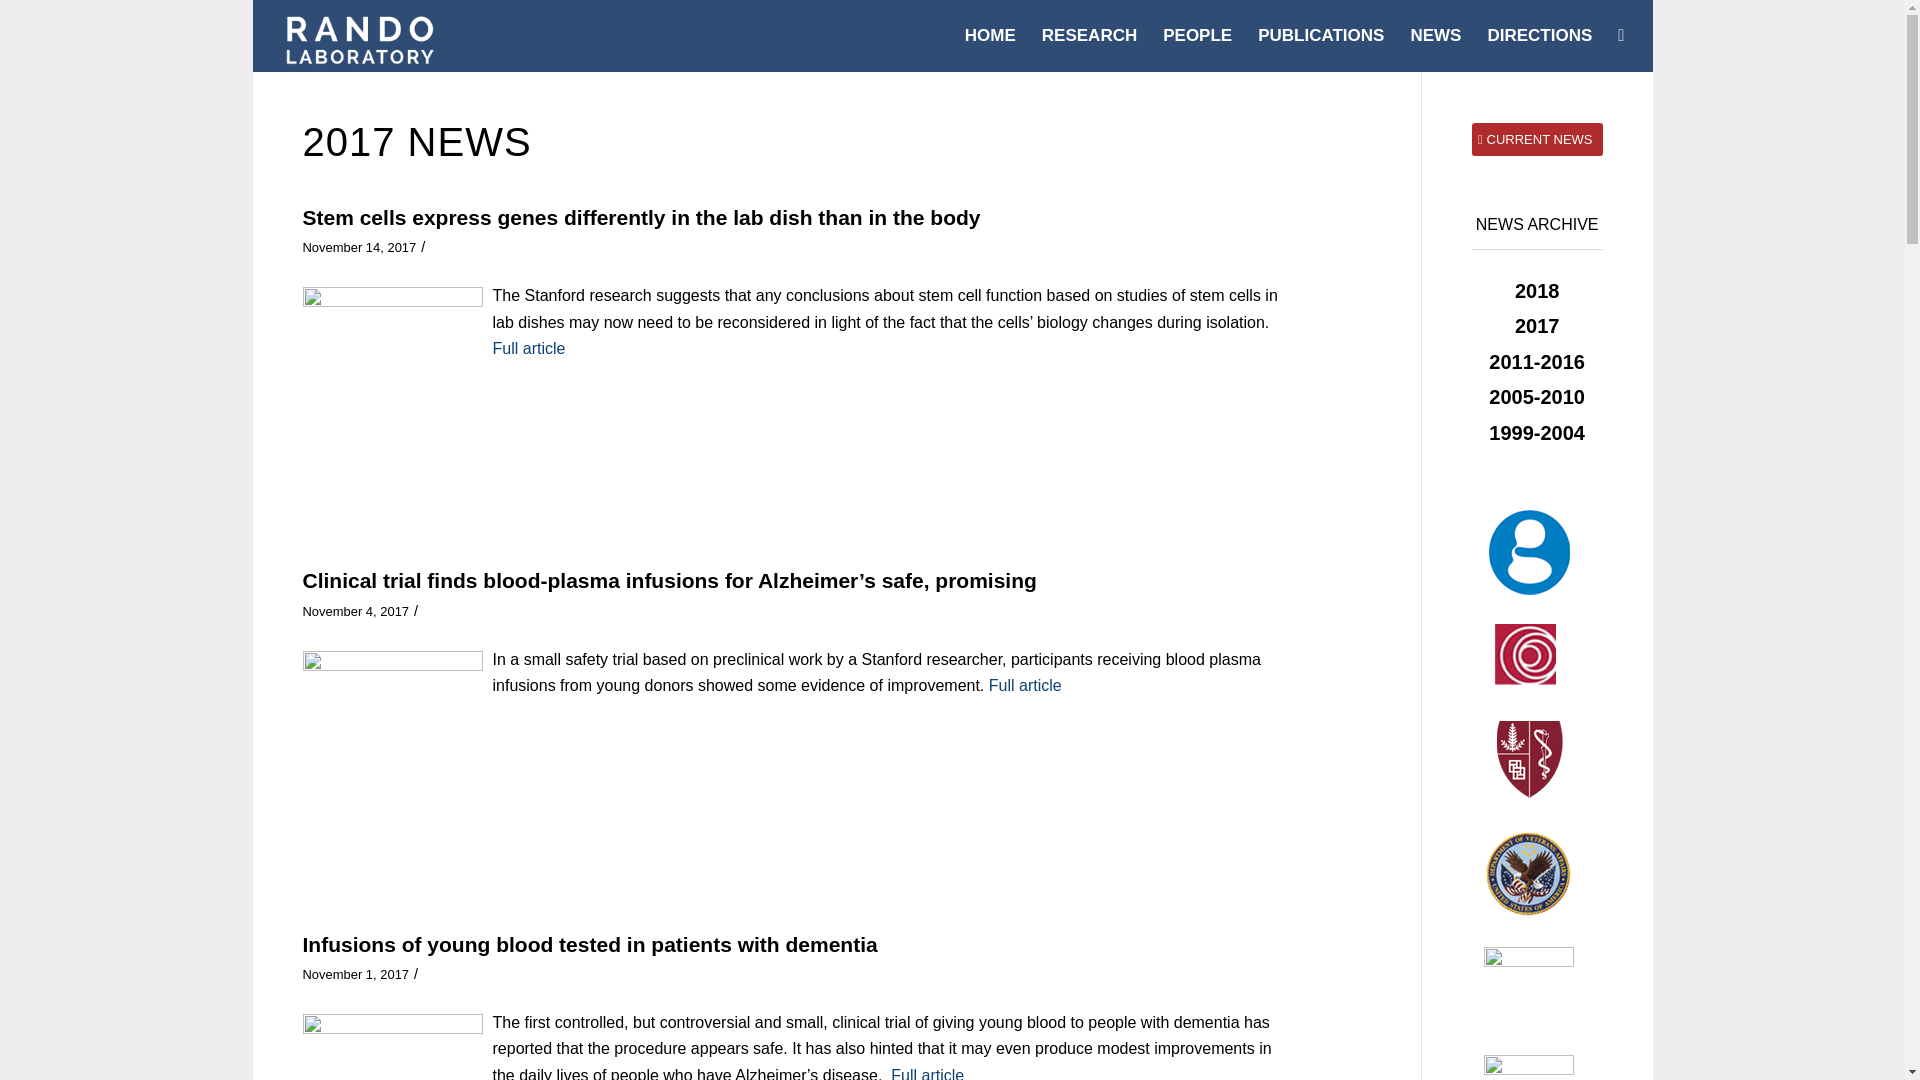  I want to click on PUBLICATIONS, so click(1320, 36).